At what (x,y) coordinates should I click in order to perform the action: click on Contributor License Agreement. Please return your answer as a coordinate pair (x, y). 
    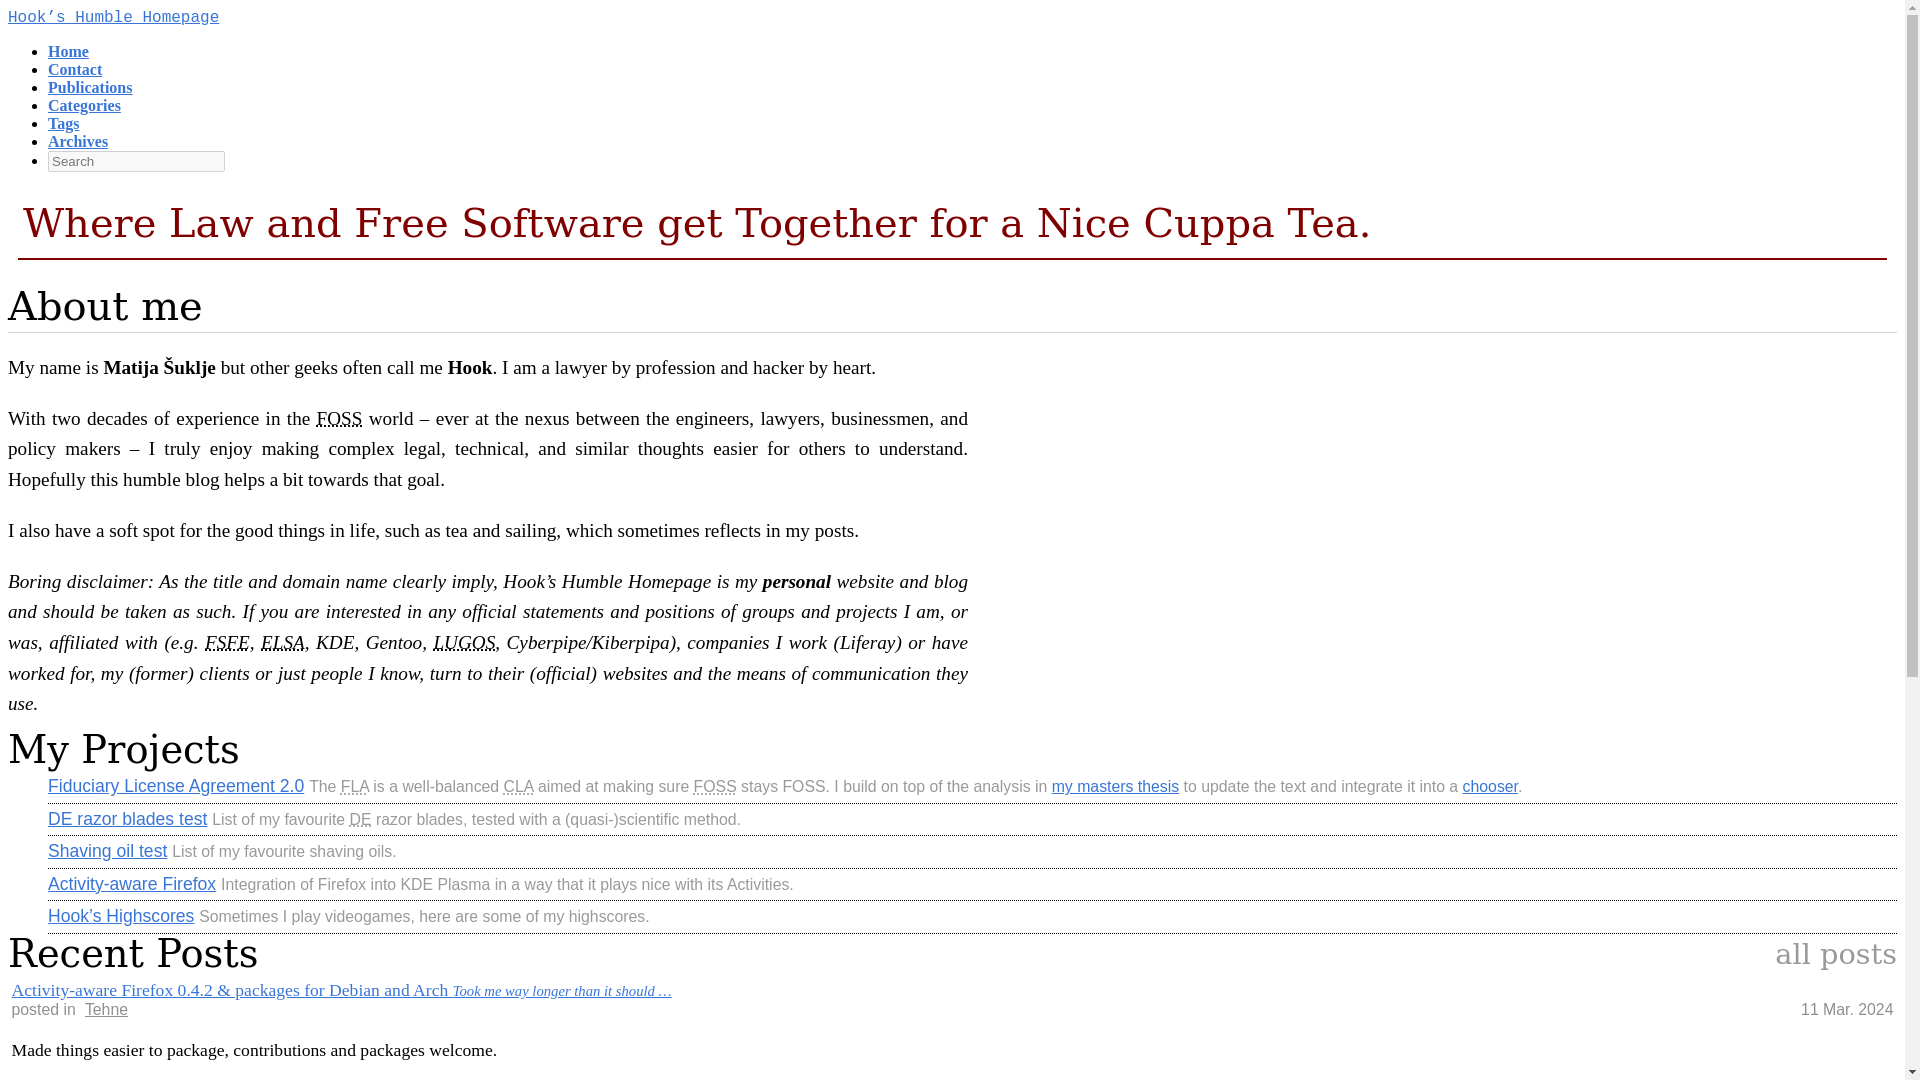
    Looking at the image, I should click on (518, 786).